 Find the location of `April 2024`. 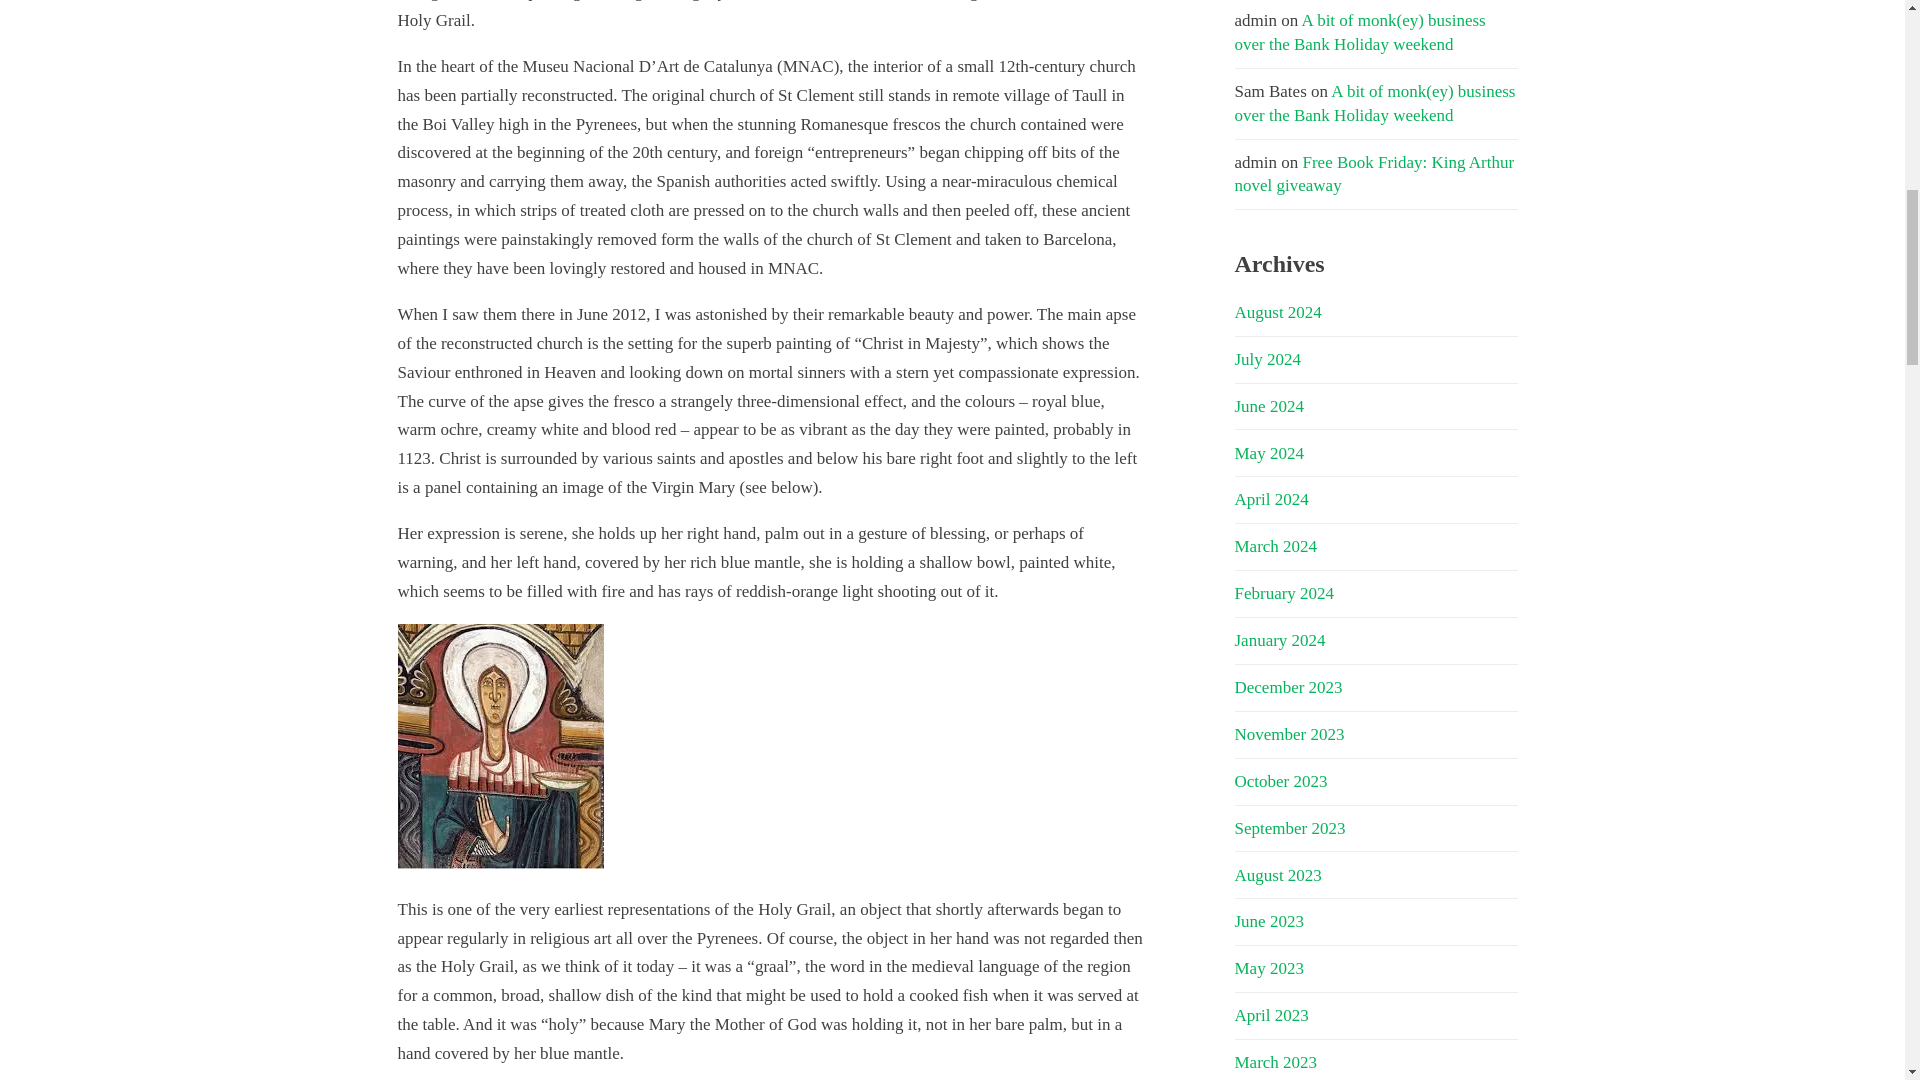

April 2024 is located at coordinates (1270, 499).